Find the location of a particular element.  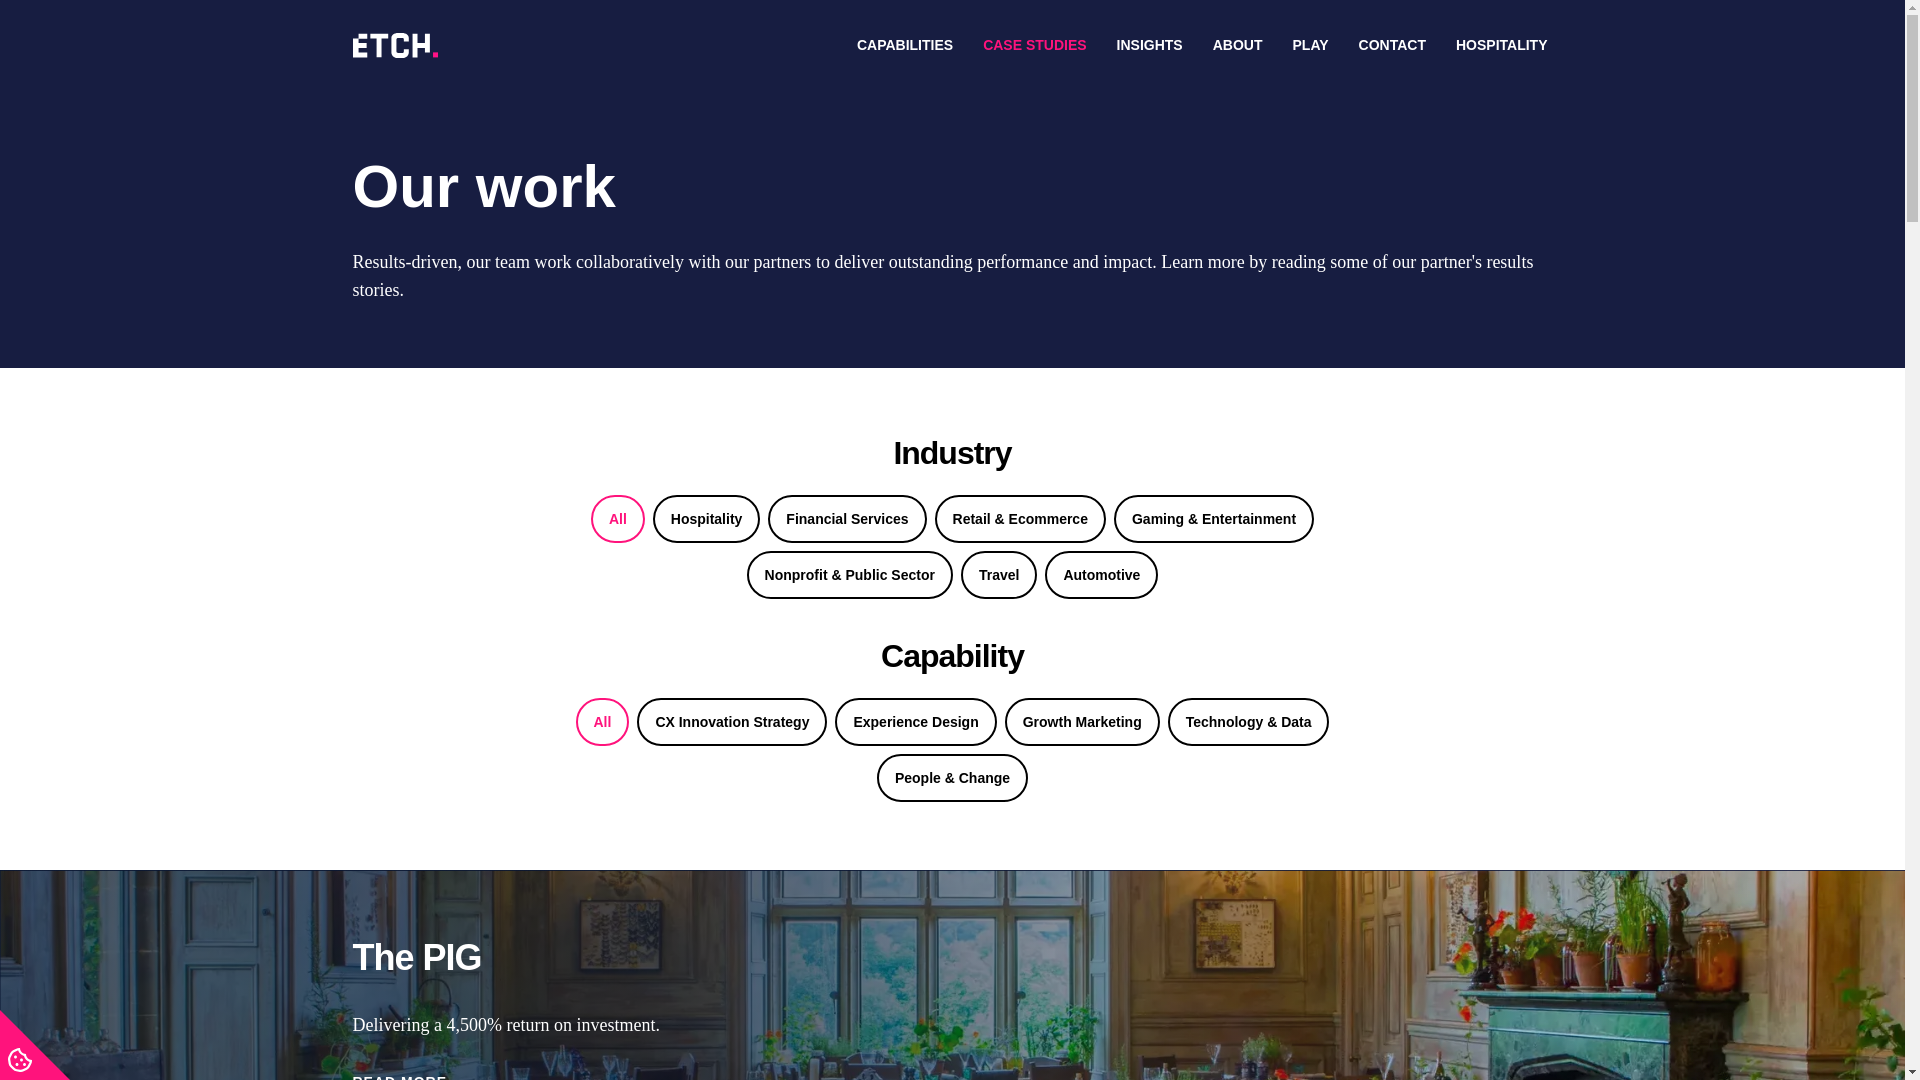

PLAY is located at coordinates (1311, 44).